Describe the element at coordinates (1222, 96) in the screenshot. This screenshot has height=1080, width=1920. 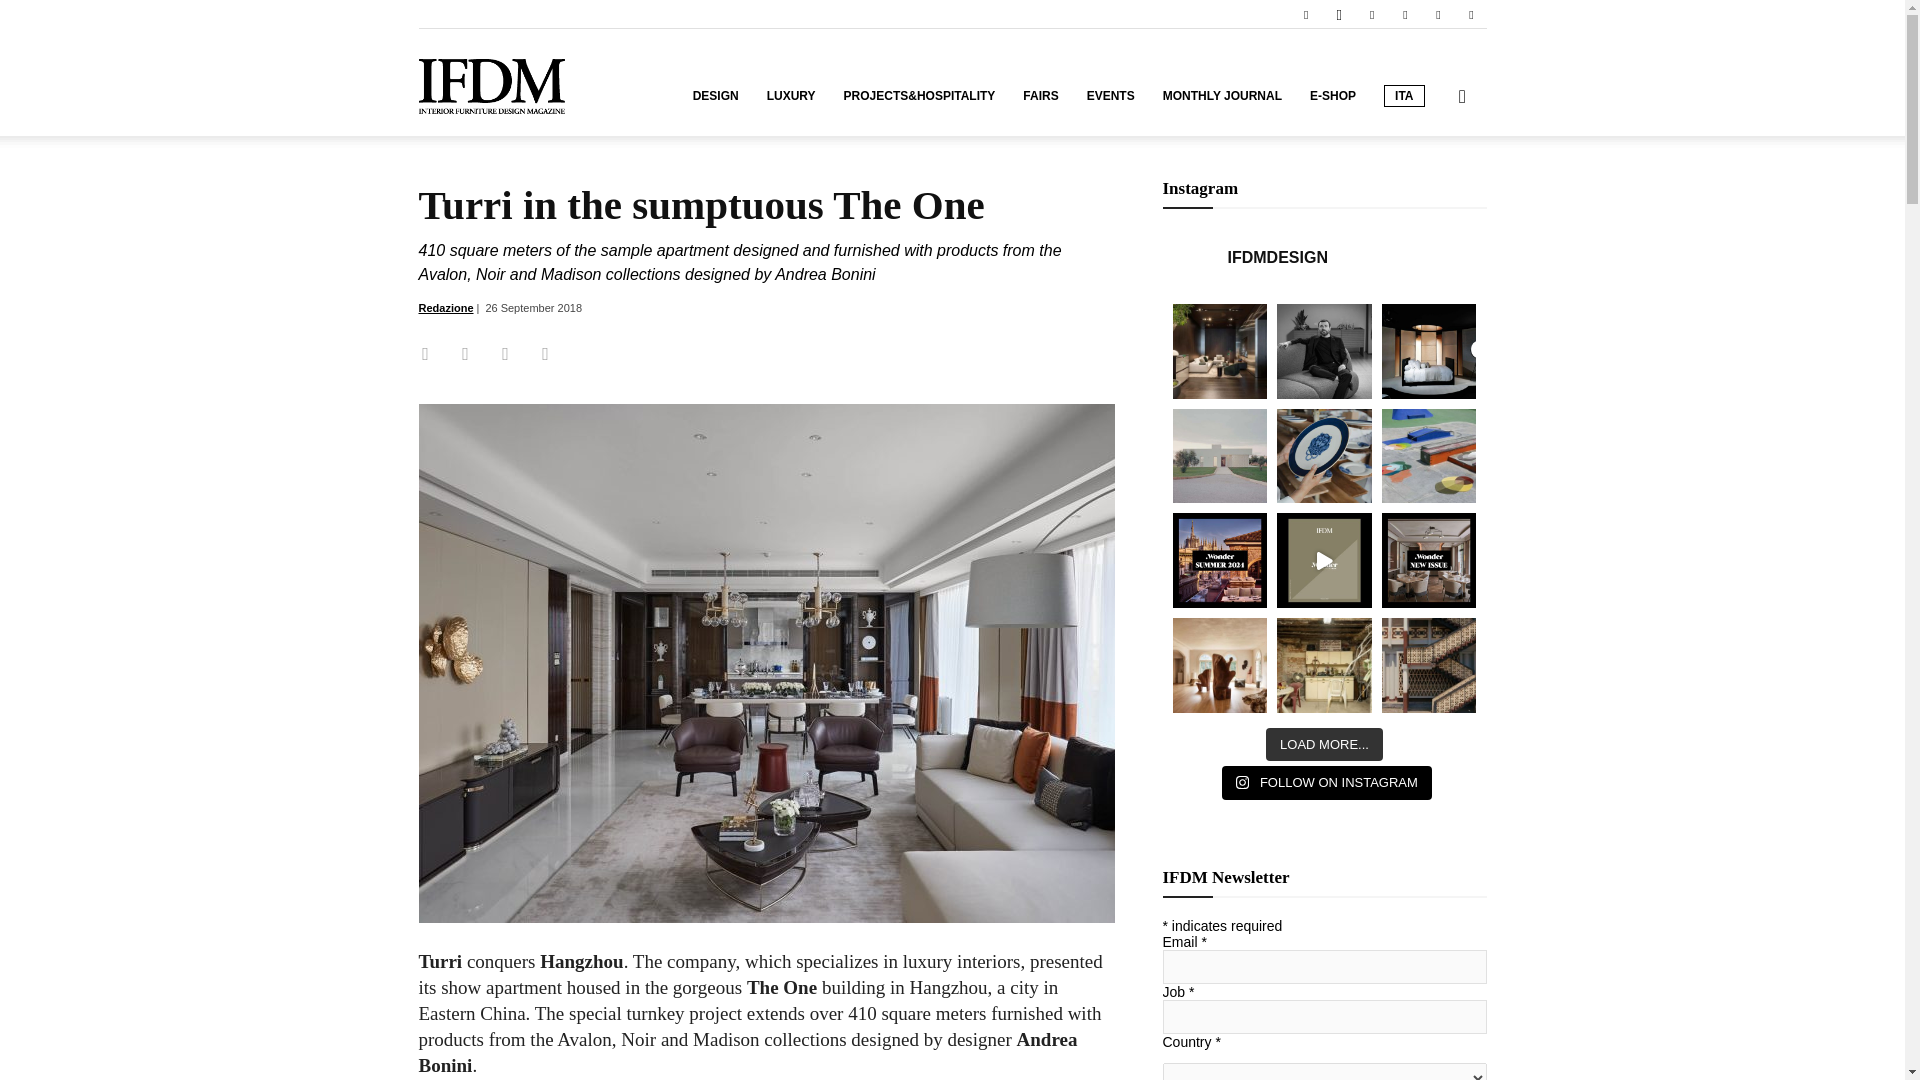
I see `MONTHLY JOURNAL` at that location.